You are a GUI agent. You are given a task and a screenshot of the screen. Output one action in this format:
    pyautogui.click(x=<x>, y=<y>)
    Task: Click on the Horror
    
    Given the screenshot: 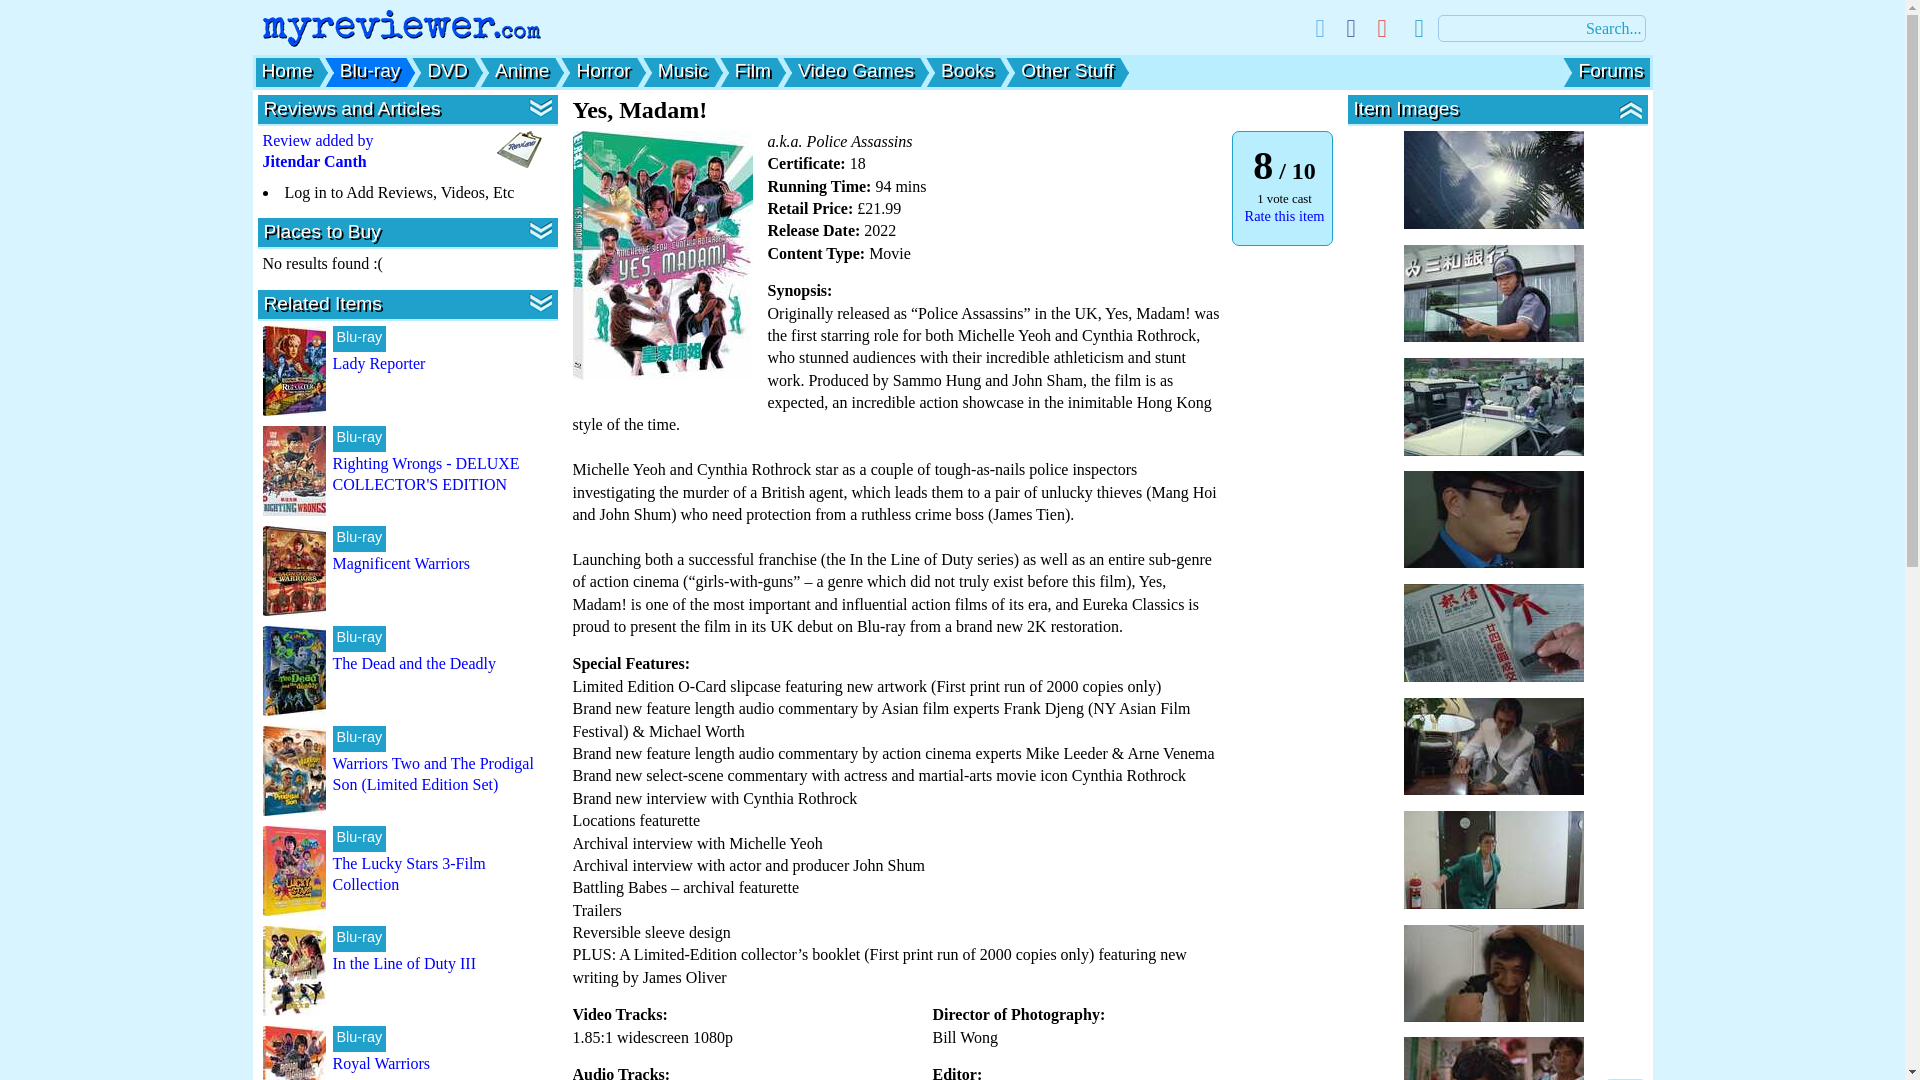 What is the action you would take?
    pyautogui.click(x=602, y=70)
    